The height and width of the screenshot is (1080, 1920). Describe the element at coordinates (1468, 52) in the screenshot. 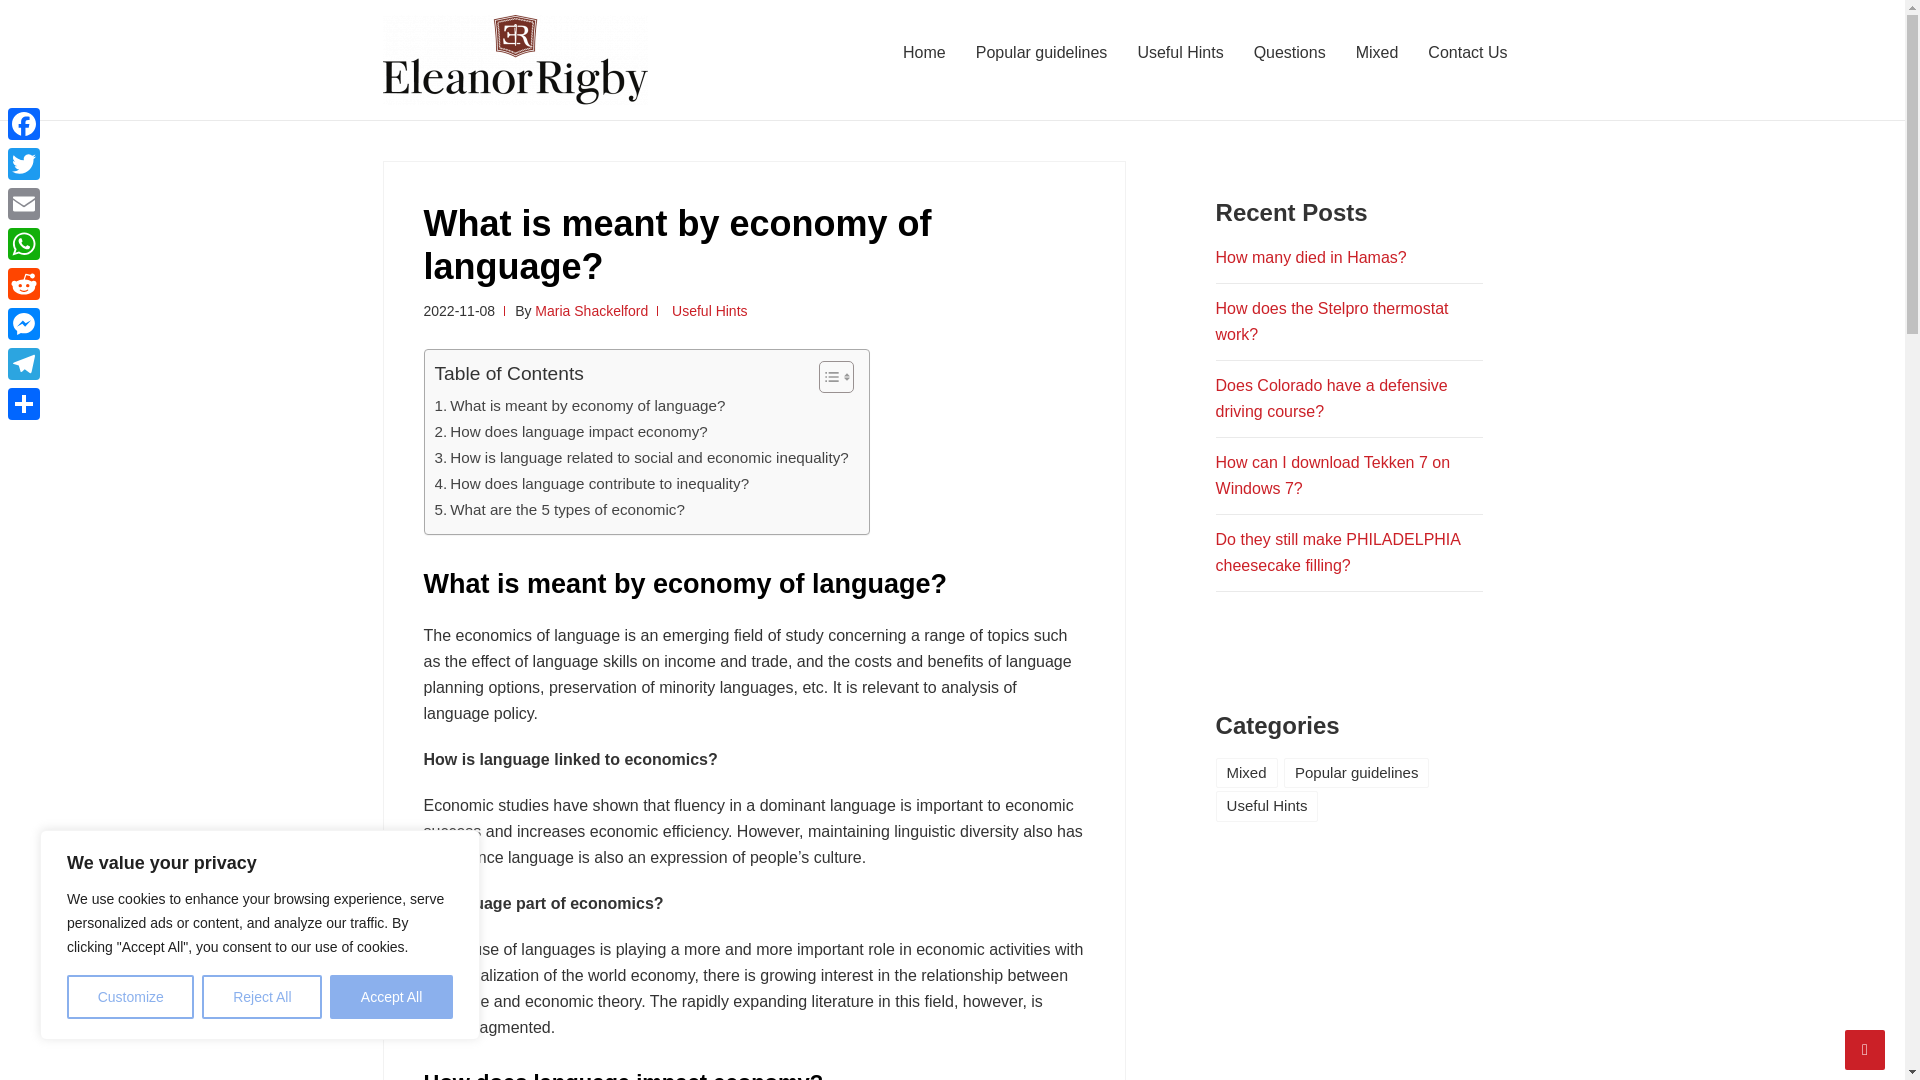

I see `Contact Us` at that location.